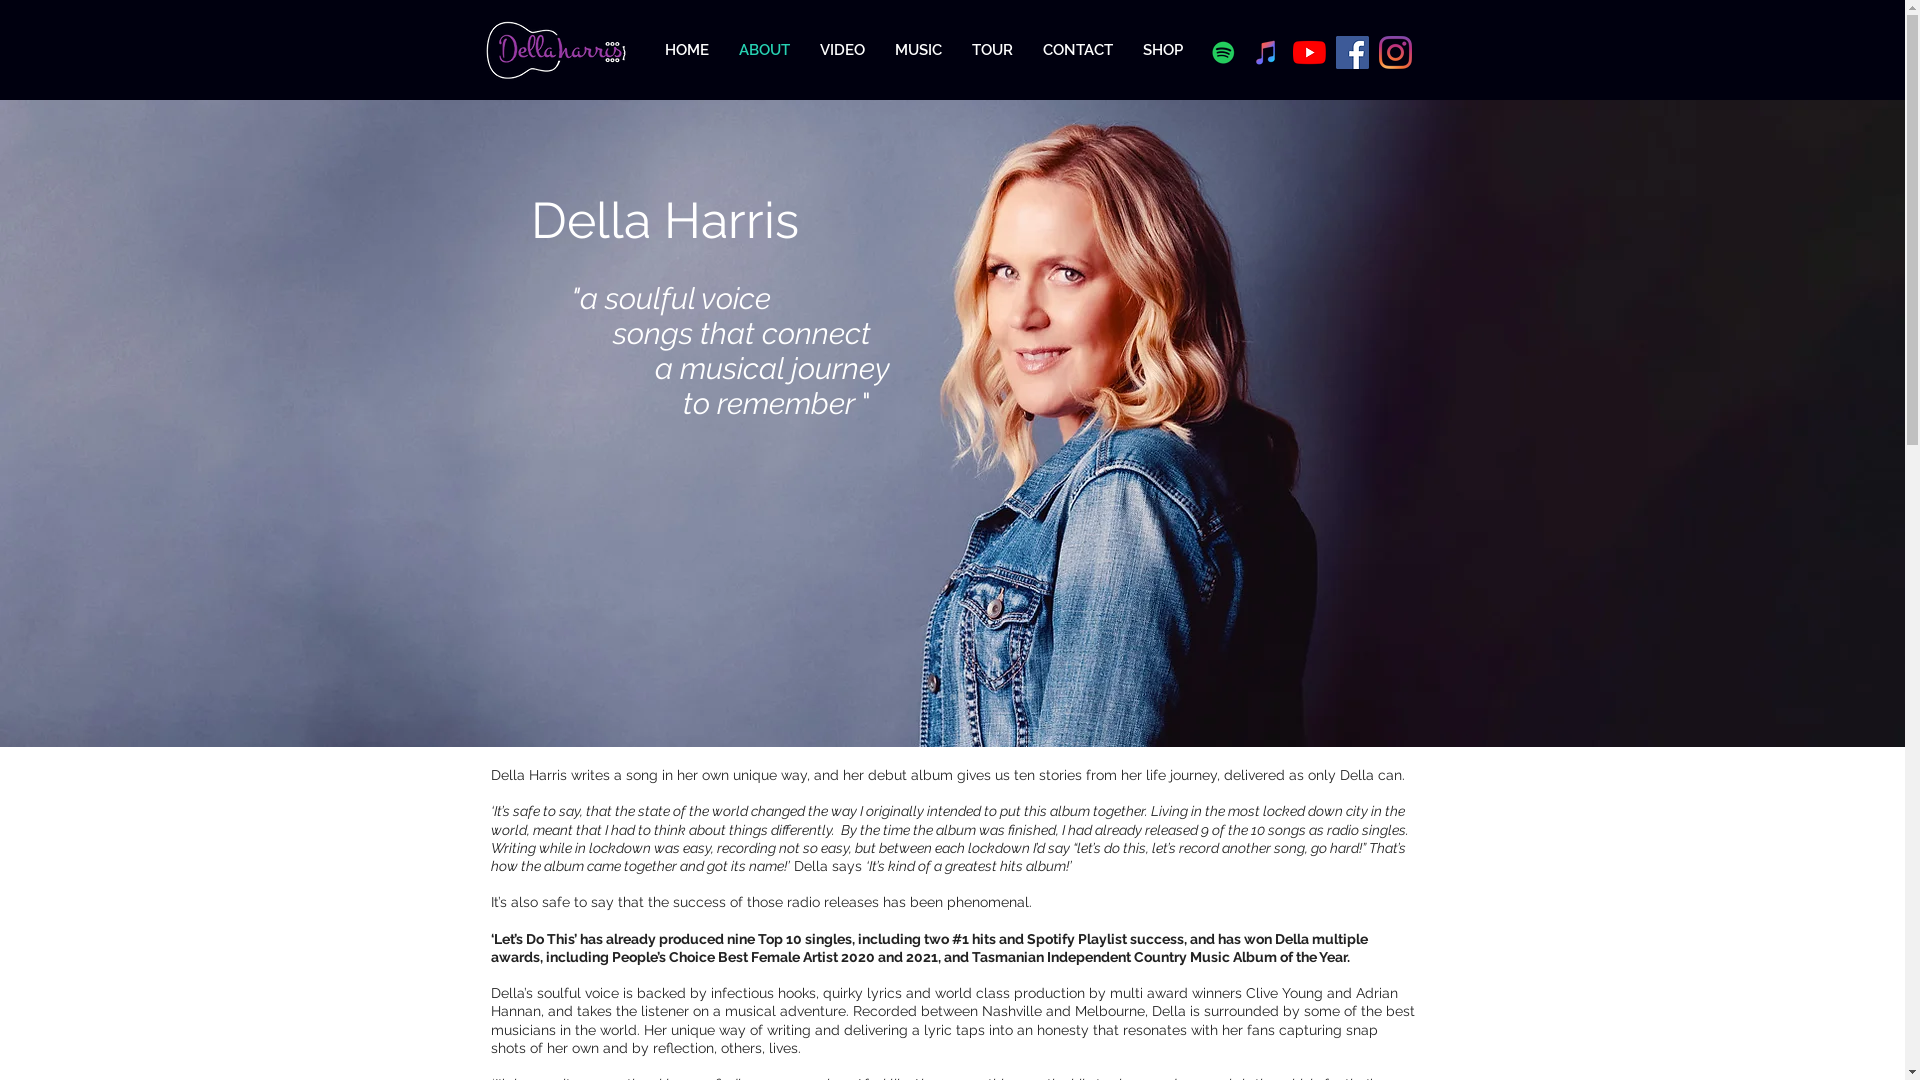 The height and width of the screenshot is (1080, 1920). I want to click on ABOUT, so click(764, 50).